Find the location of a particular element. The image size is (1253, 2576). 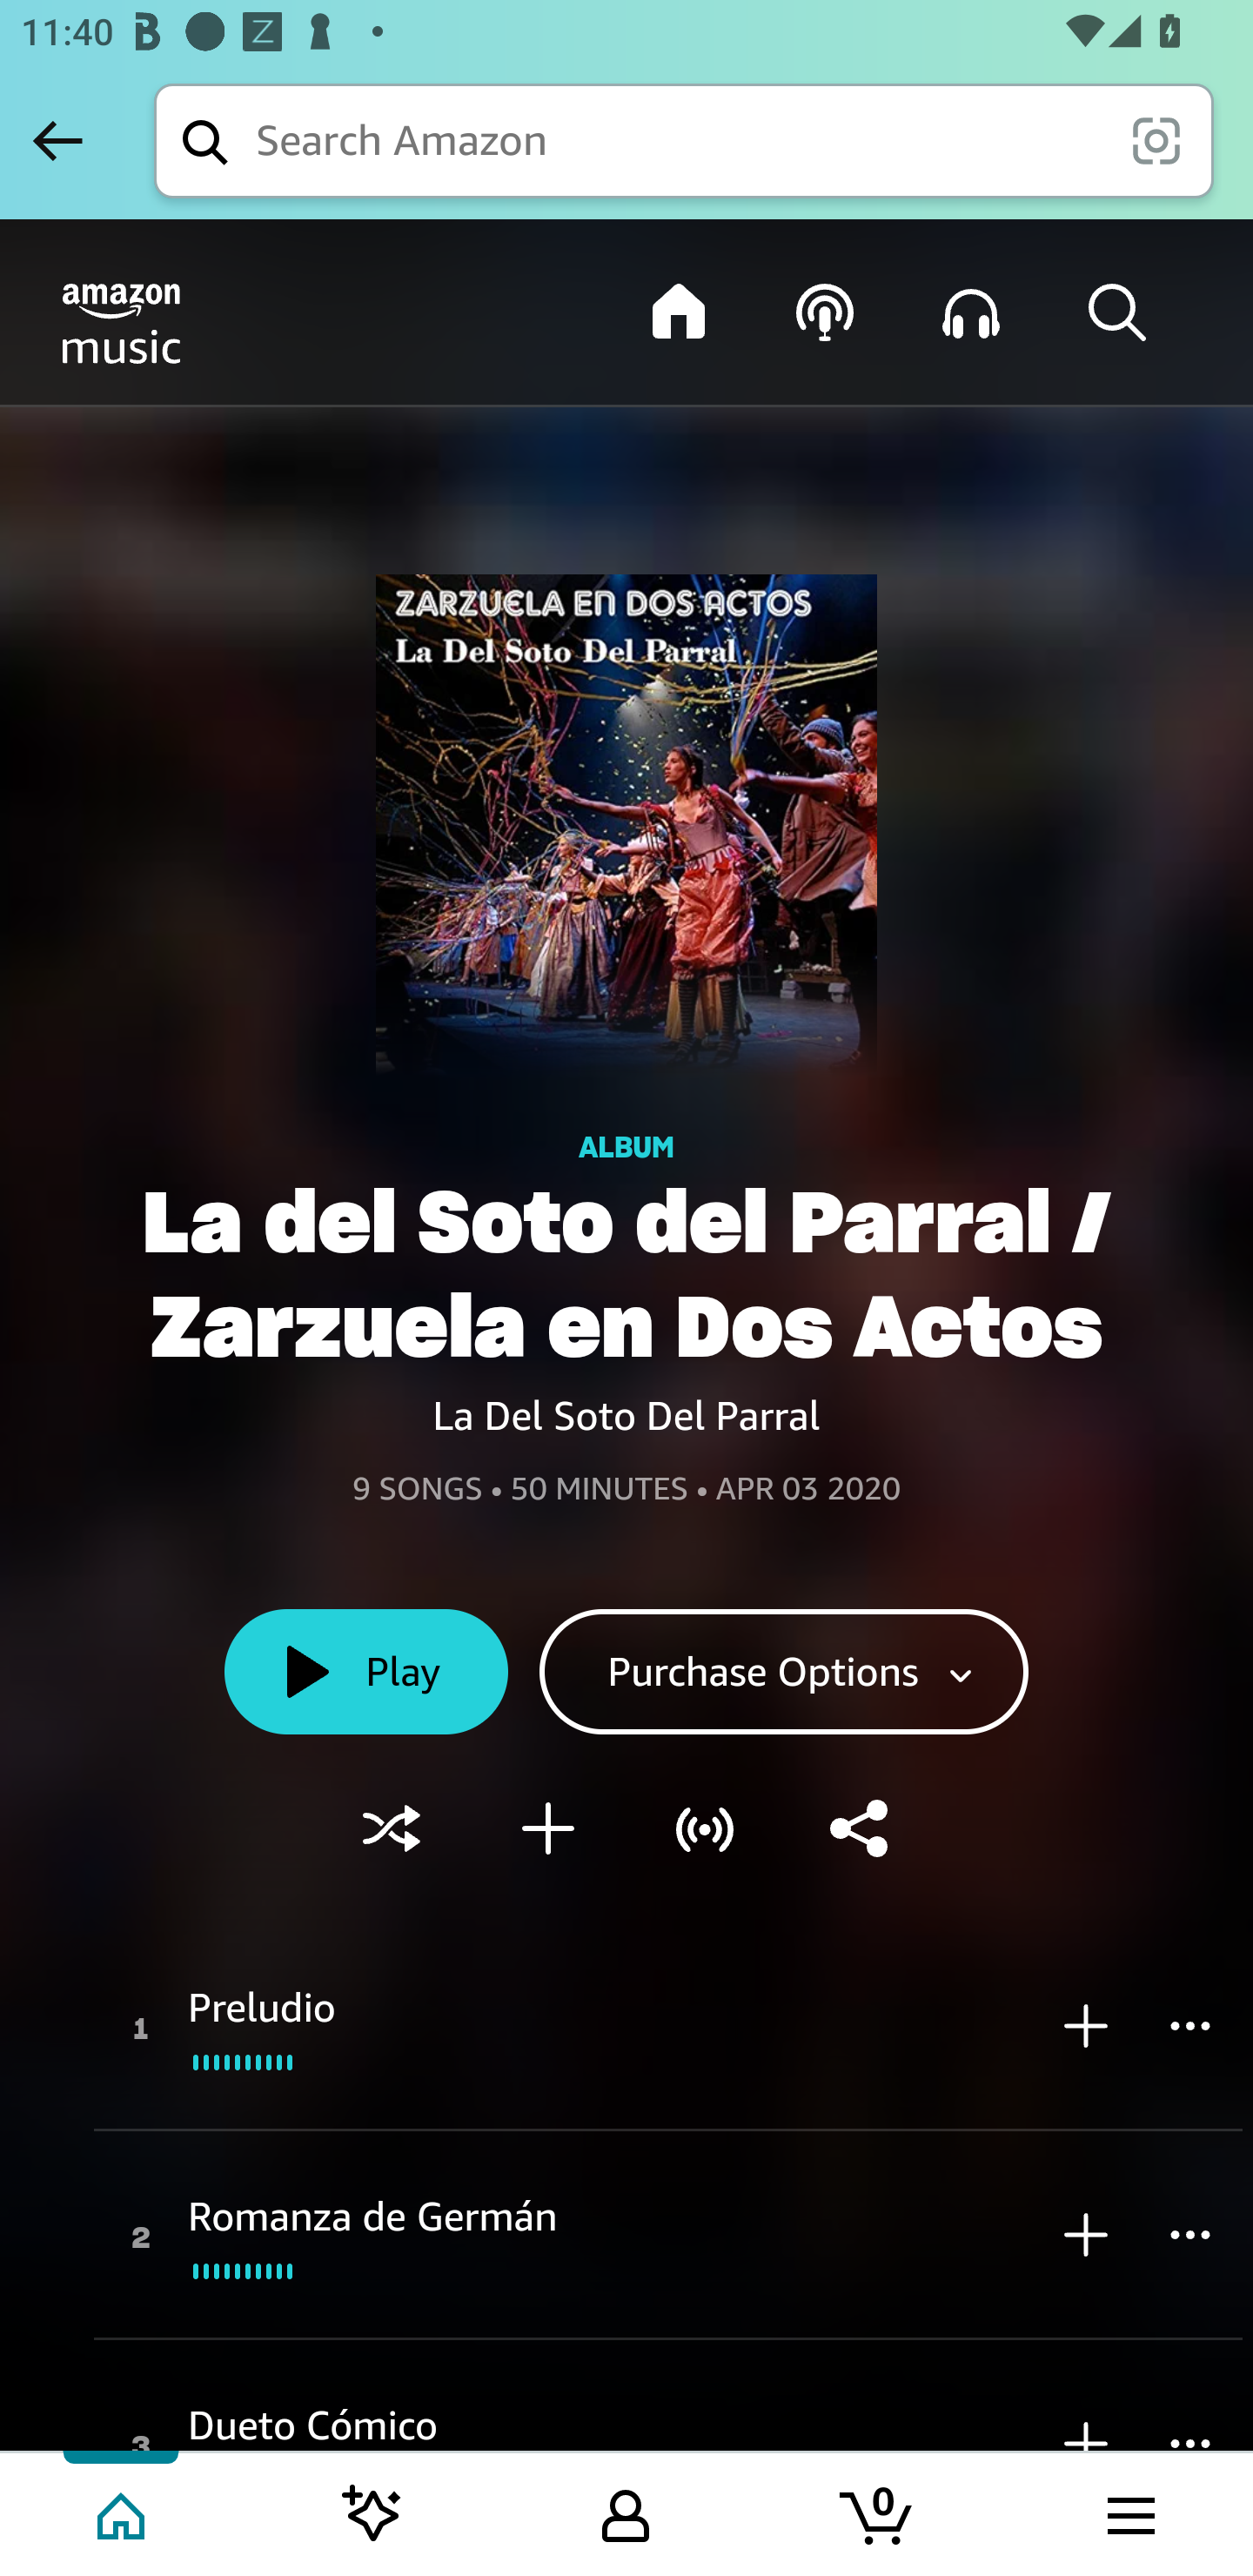

Home Tab 1 of 5 is located at coordinates (124, 2512).